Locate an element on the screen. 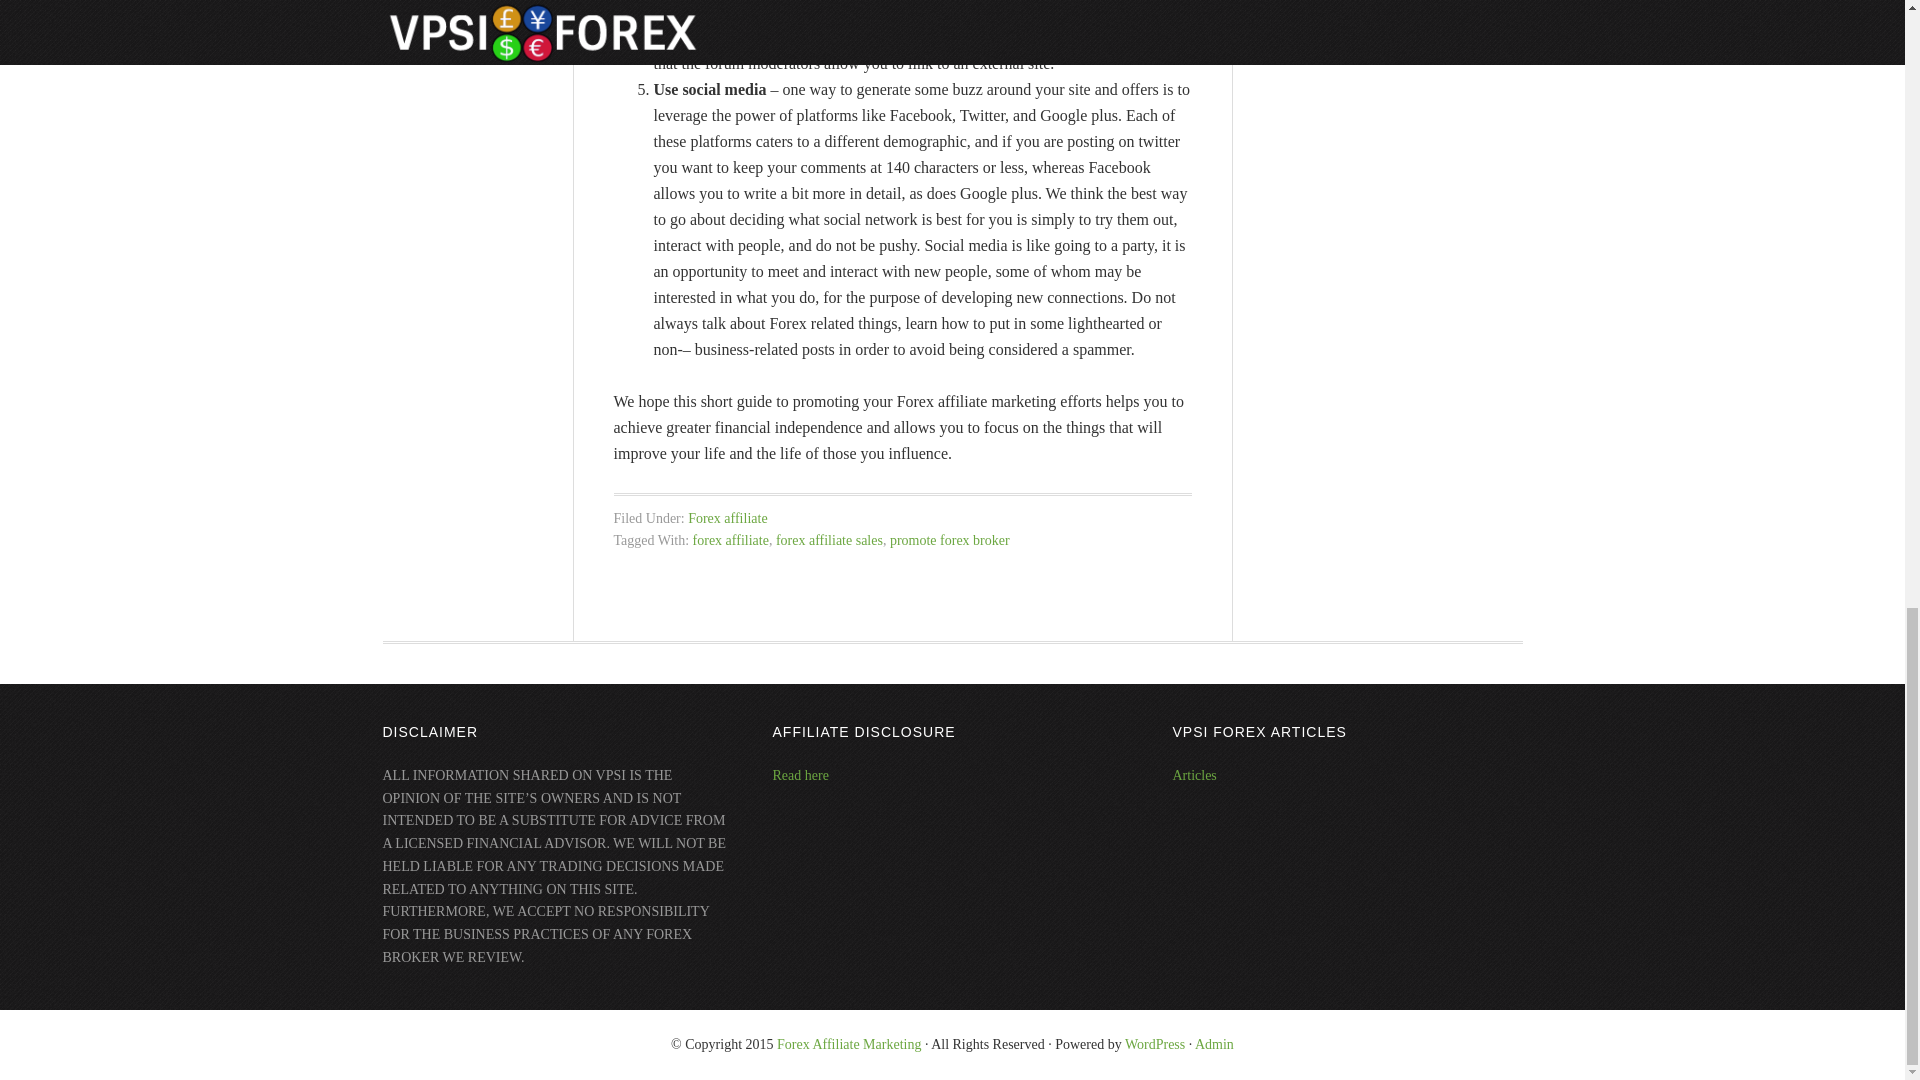 The image size is (1920, 1080). forex affiliate is located at coordinates (731, 540).